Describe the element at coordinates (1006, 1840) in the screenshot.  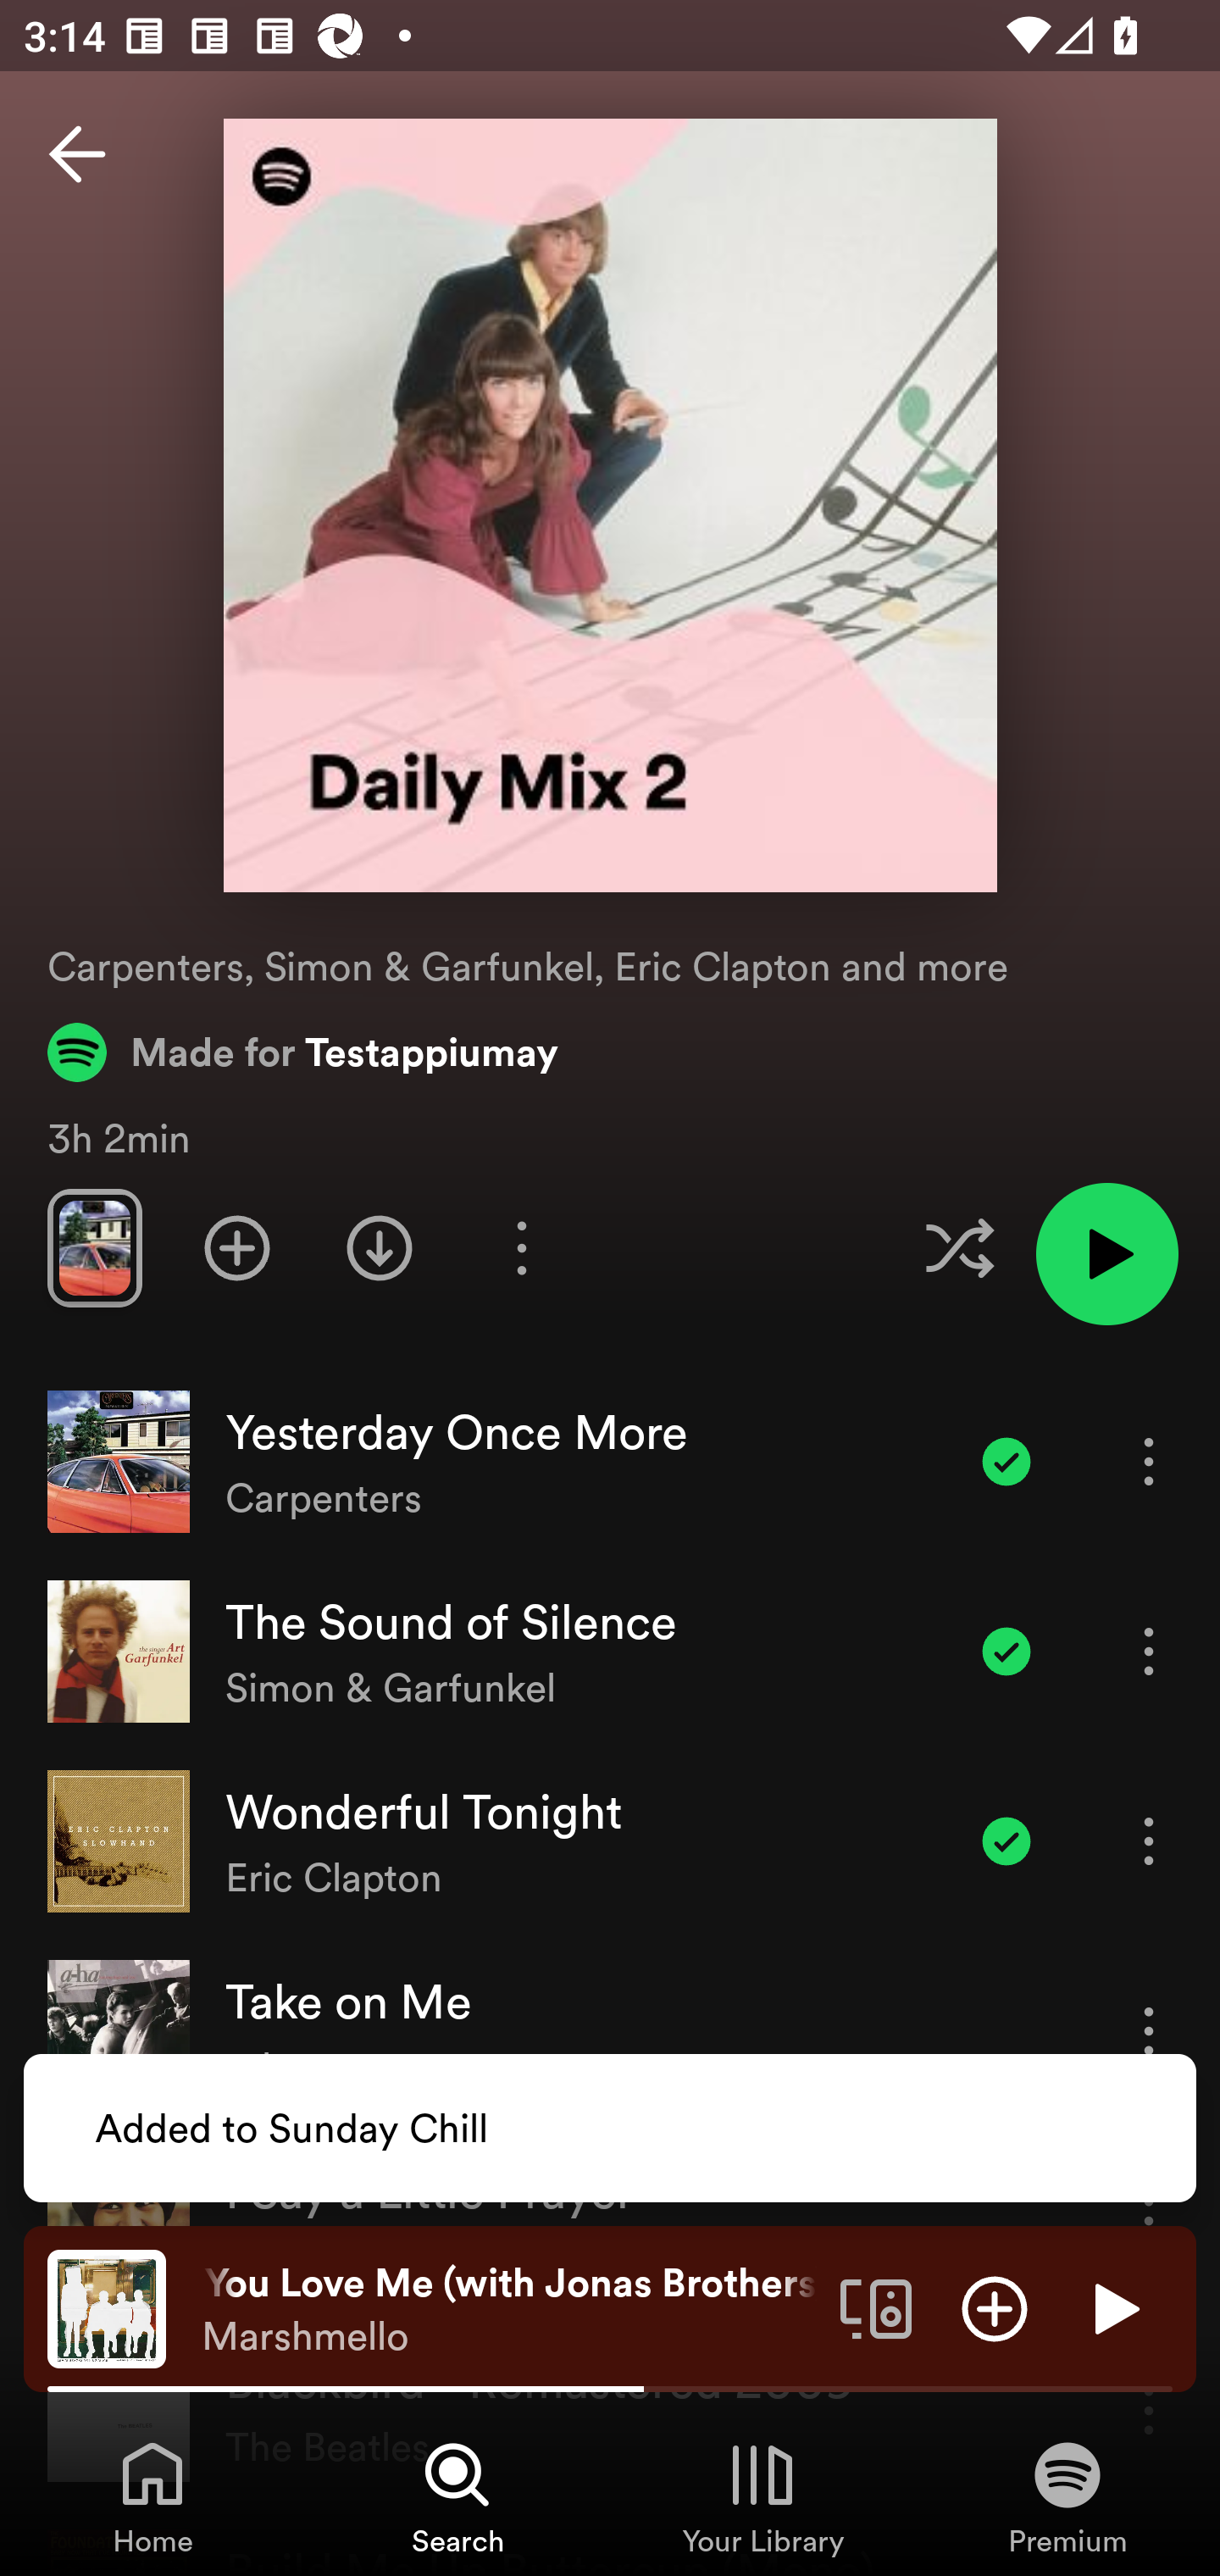
I see `Item added` at that location.